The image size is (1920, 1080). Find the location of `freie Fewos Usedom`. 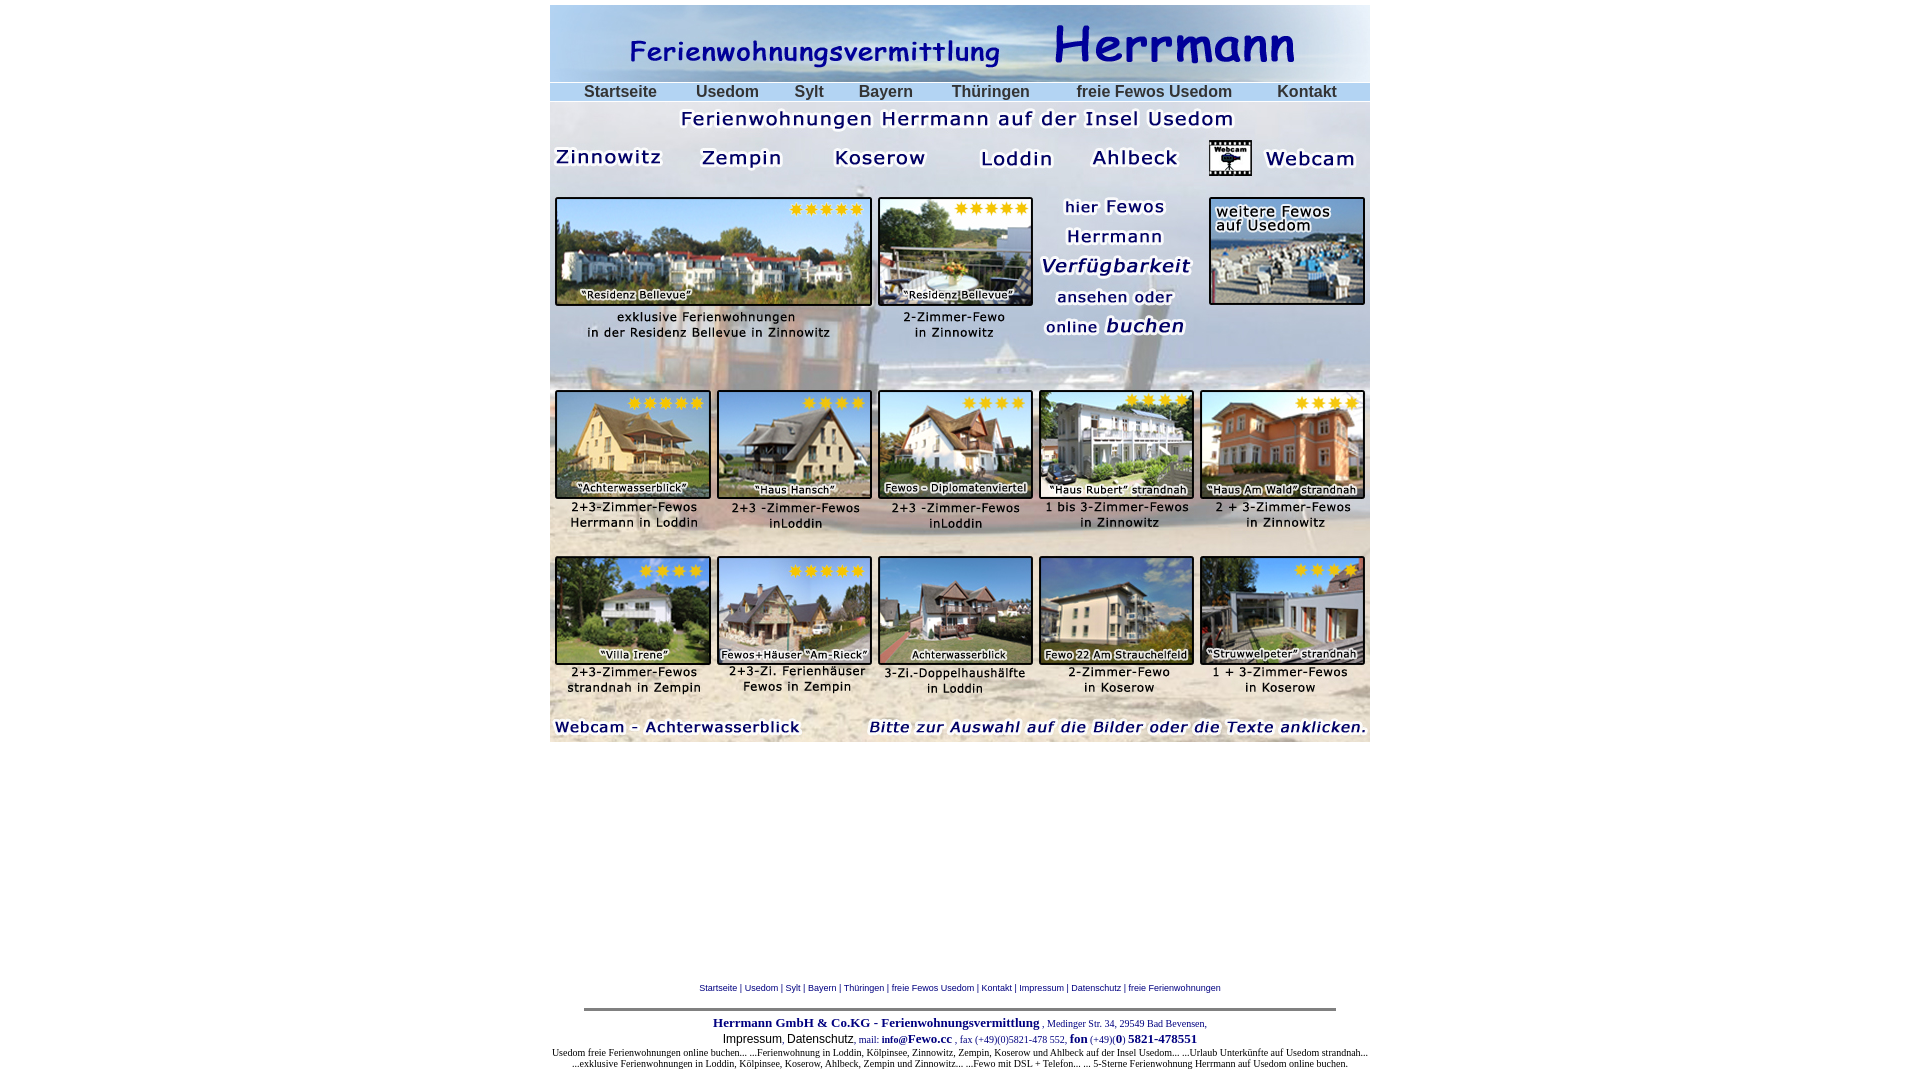

freie Fewos Usedom is located at coordinates (1155, 92).